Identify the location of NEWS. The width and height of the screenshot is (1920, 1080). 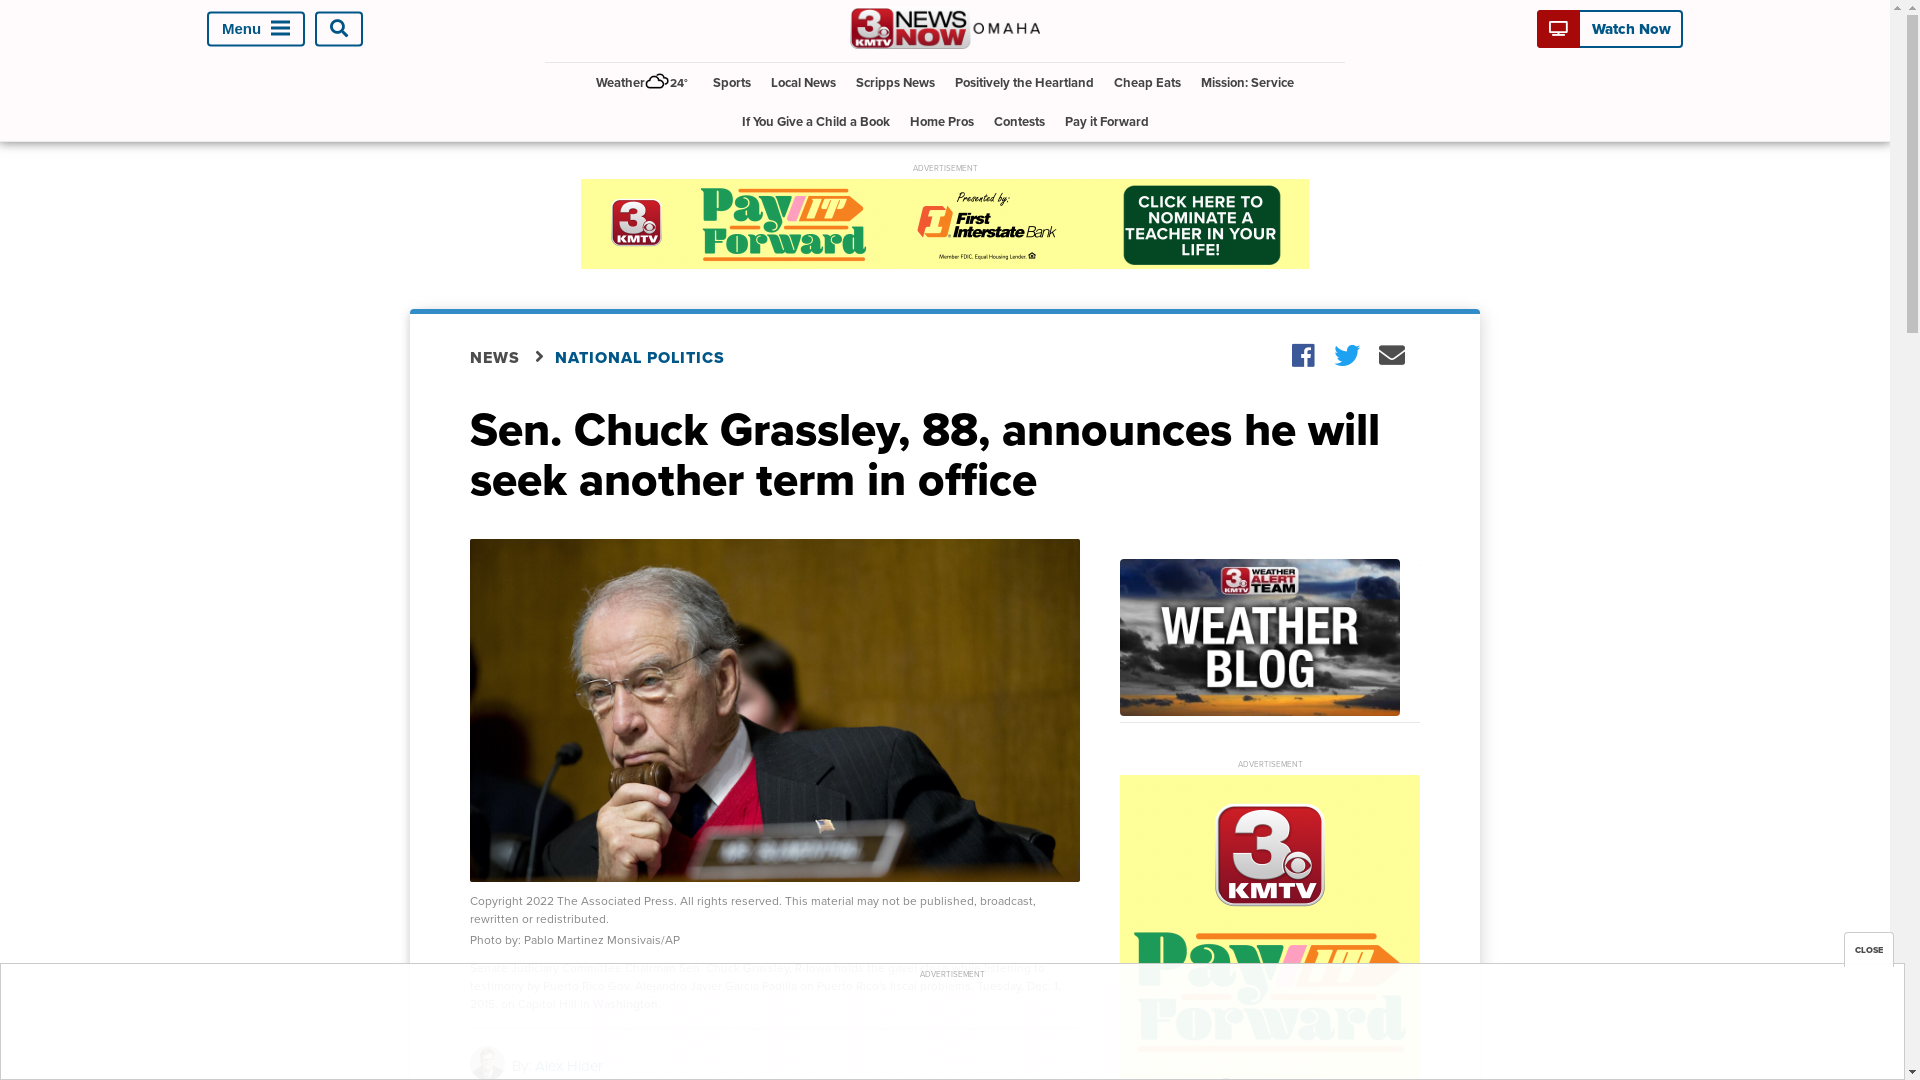
(512, 358).